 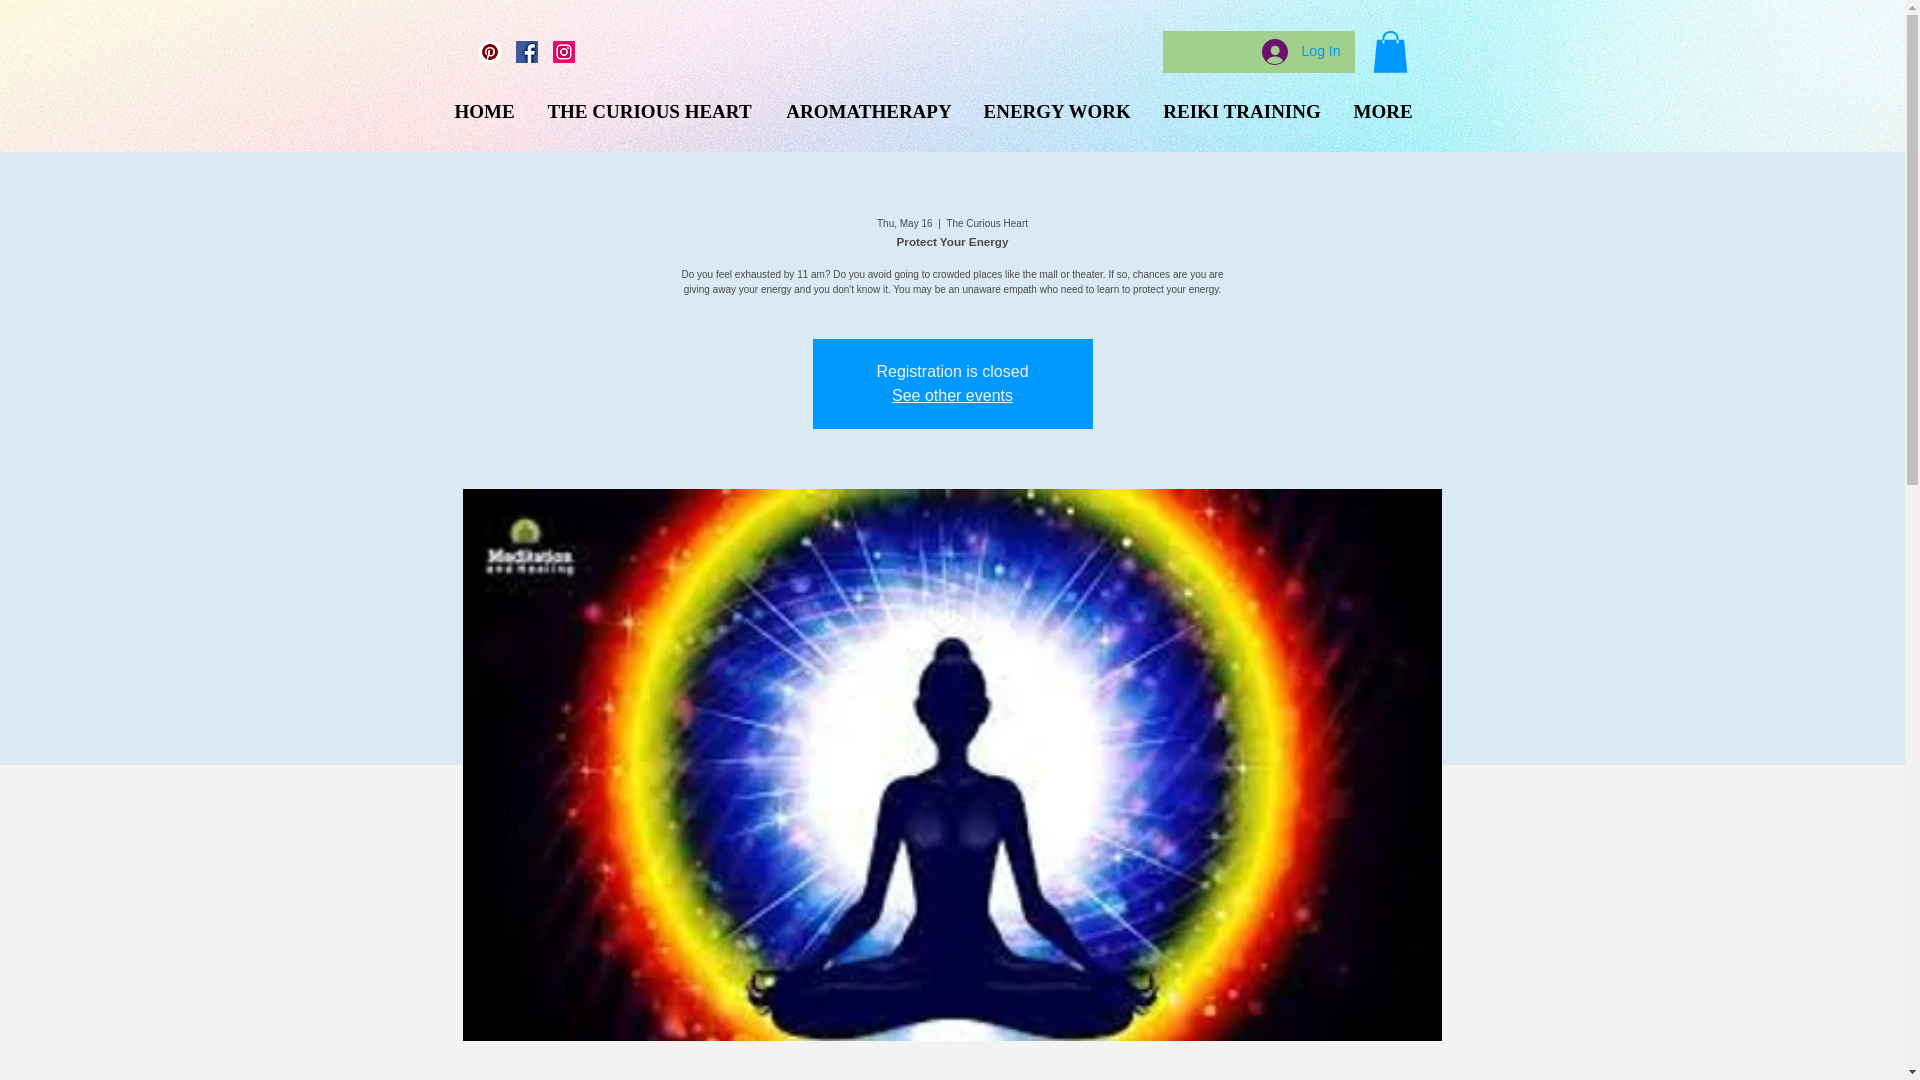 What do you see at coordinates (484, 111) in the screenshot?
I see `HOME` at bounding box center [484, 111].